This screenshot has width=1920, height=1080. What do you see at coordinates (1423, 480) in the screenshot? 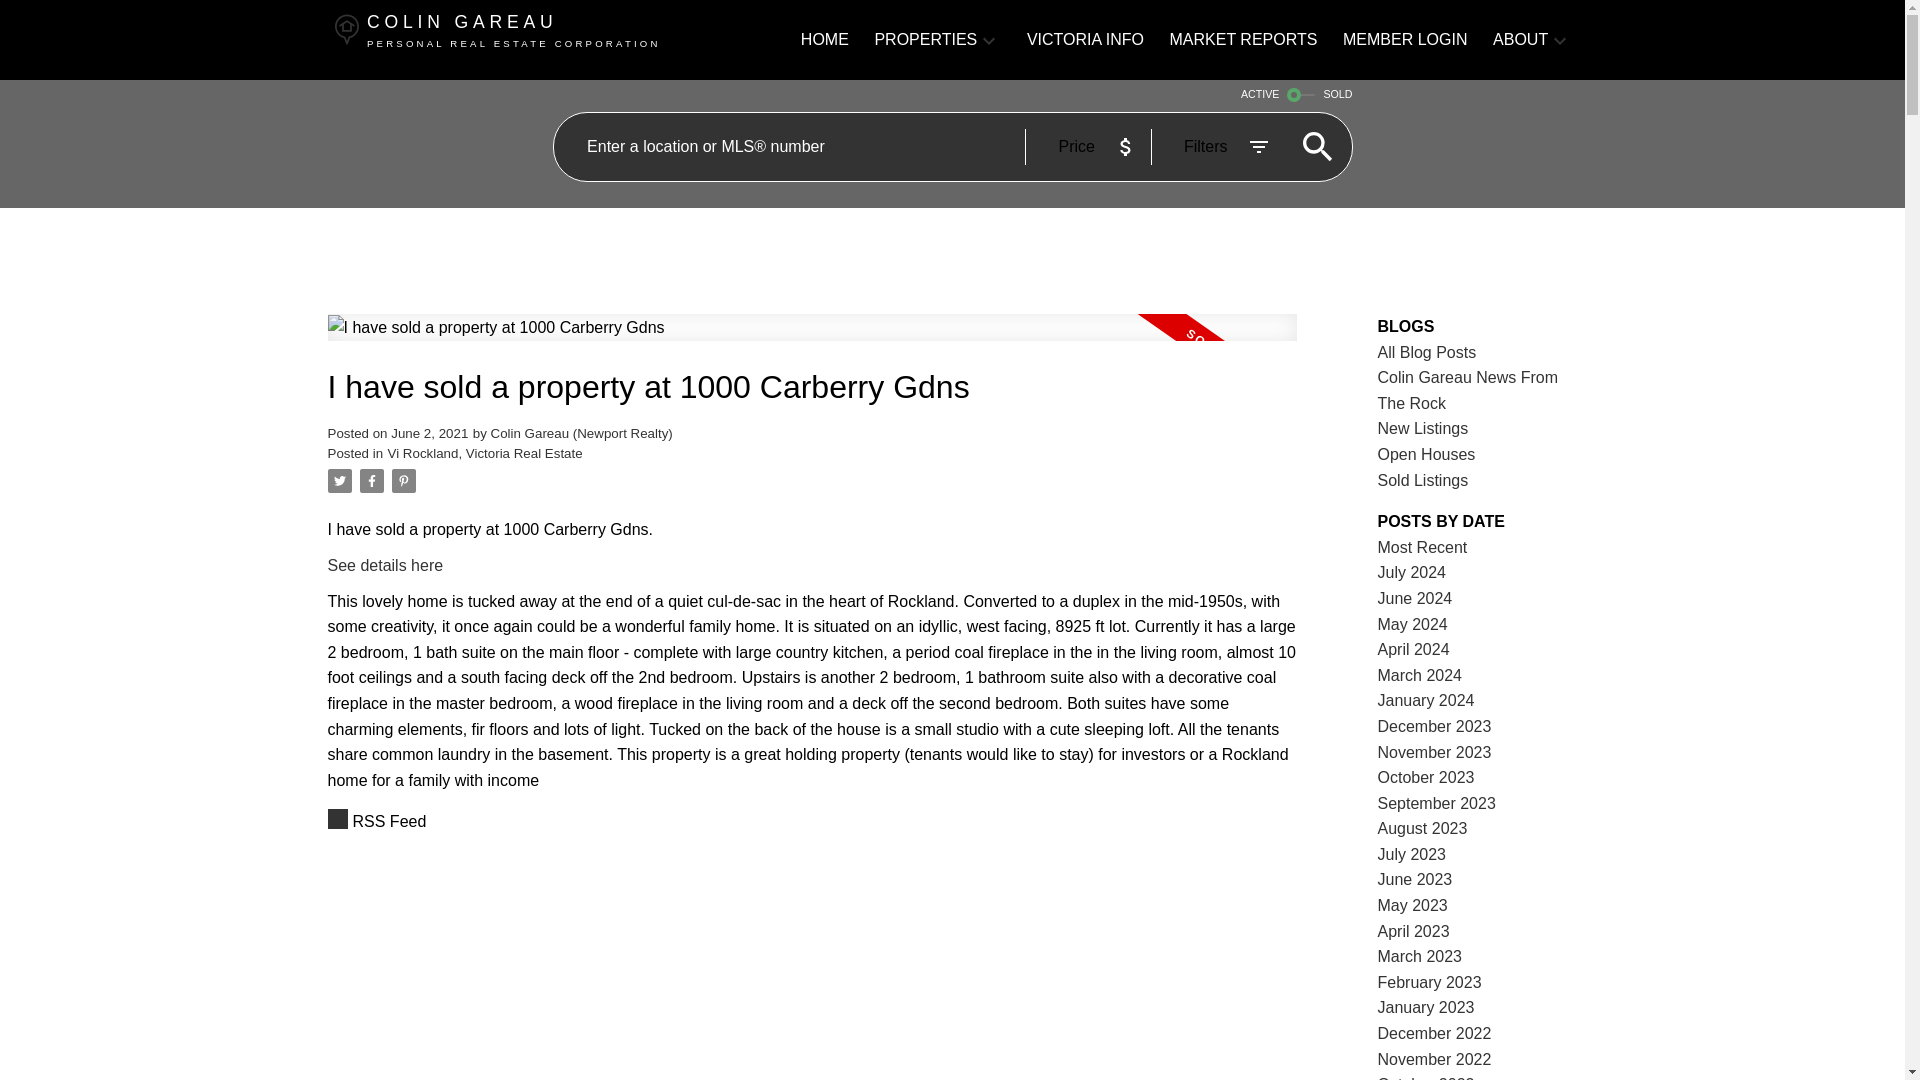
I see `Sold Listings` at bounding box center [1423, 480].